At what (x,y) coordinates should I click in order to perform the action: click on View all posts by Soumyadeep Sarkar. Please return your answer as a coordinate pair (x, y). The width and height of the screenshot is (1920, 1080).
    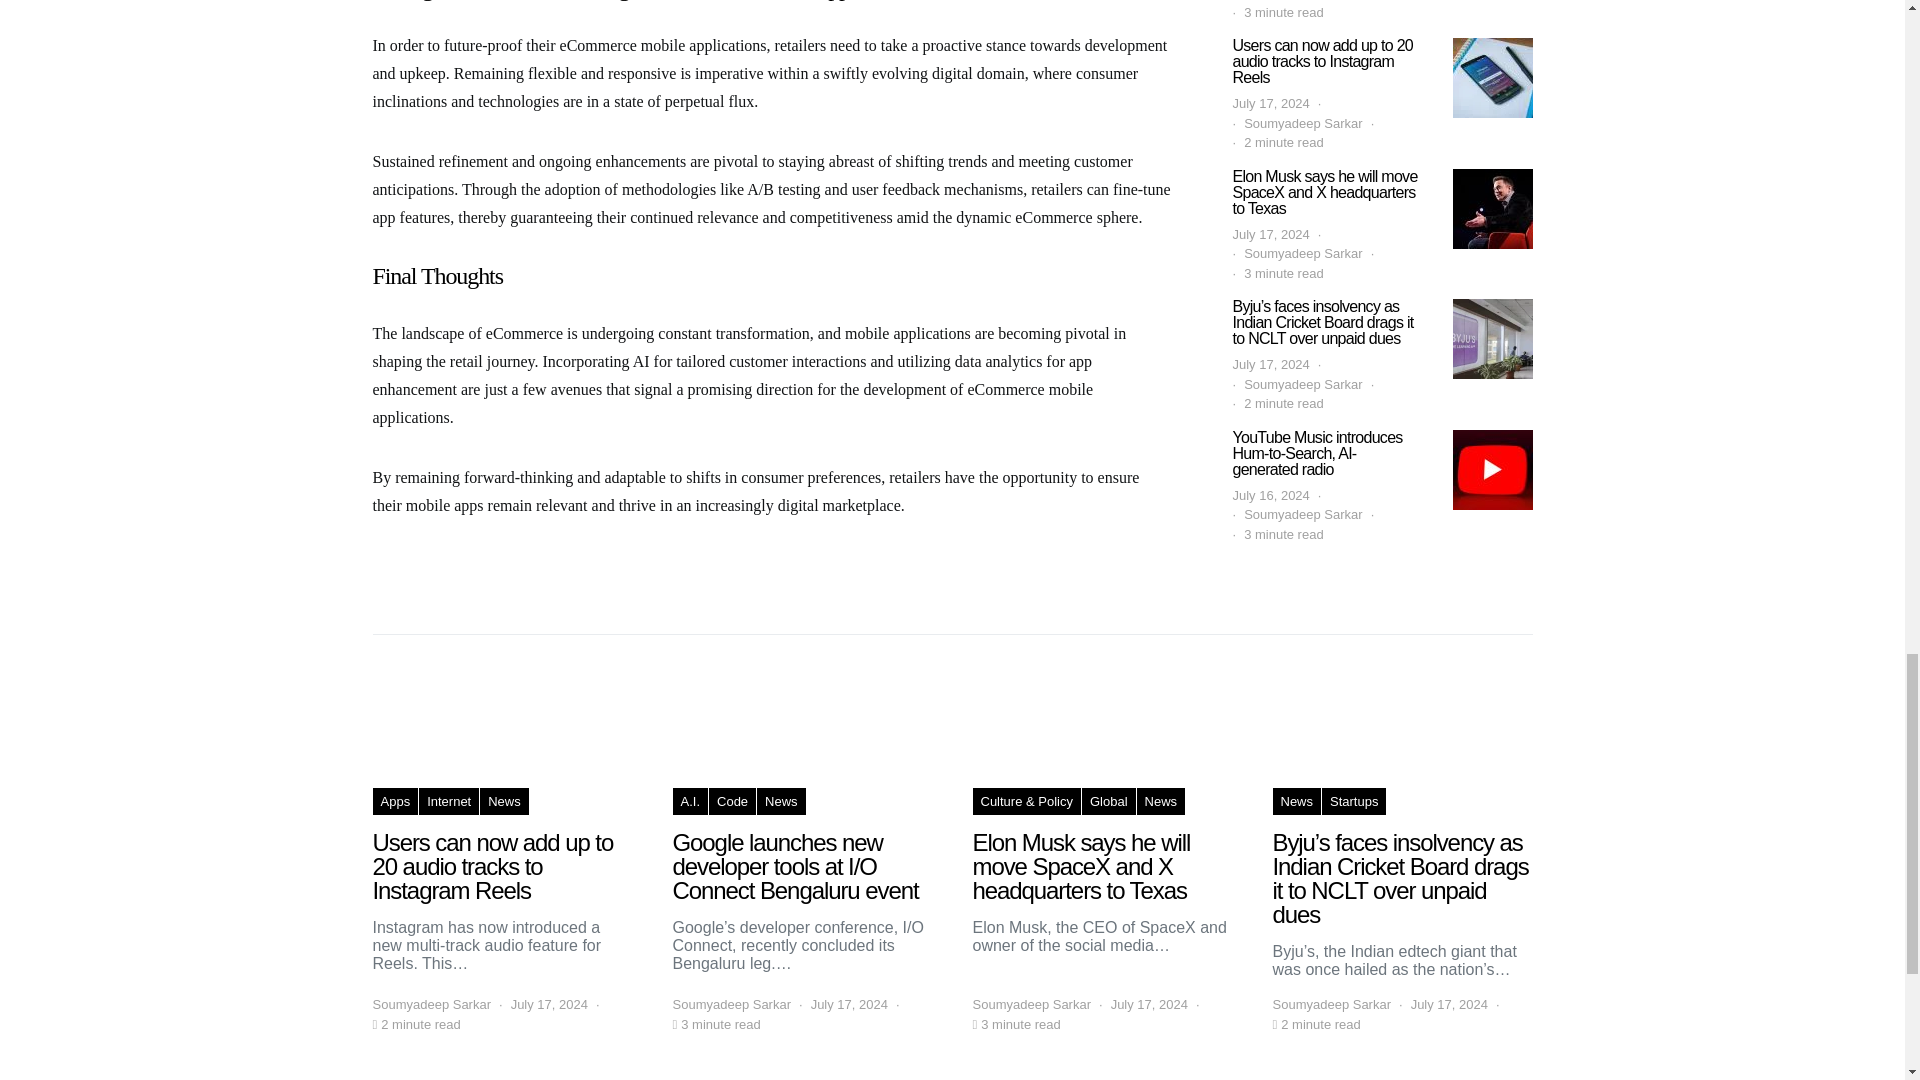
    Looking at the image, I should click on (432, 1004).